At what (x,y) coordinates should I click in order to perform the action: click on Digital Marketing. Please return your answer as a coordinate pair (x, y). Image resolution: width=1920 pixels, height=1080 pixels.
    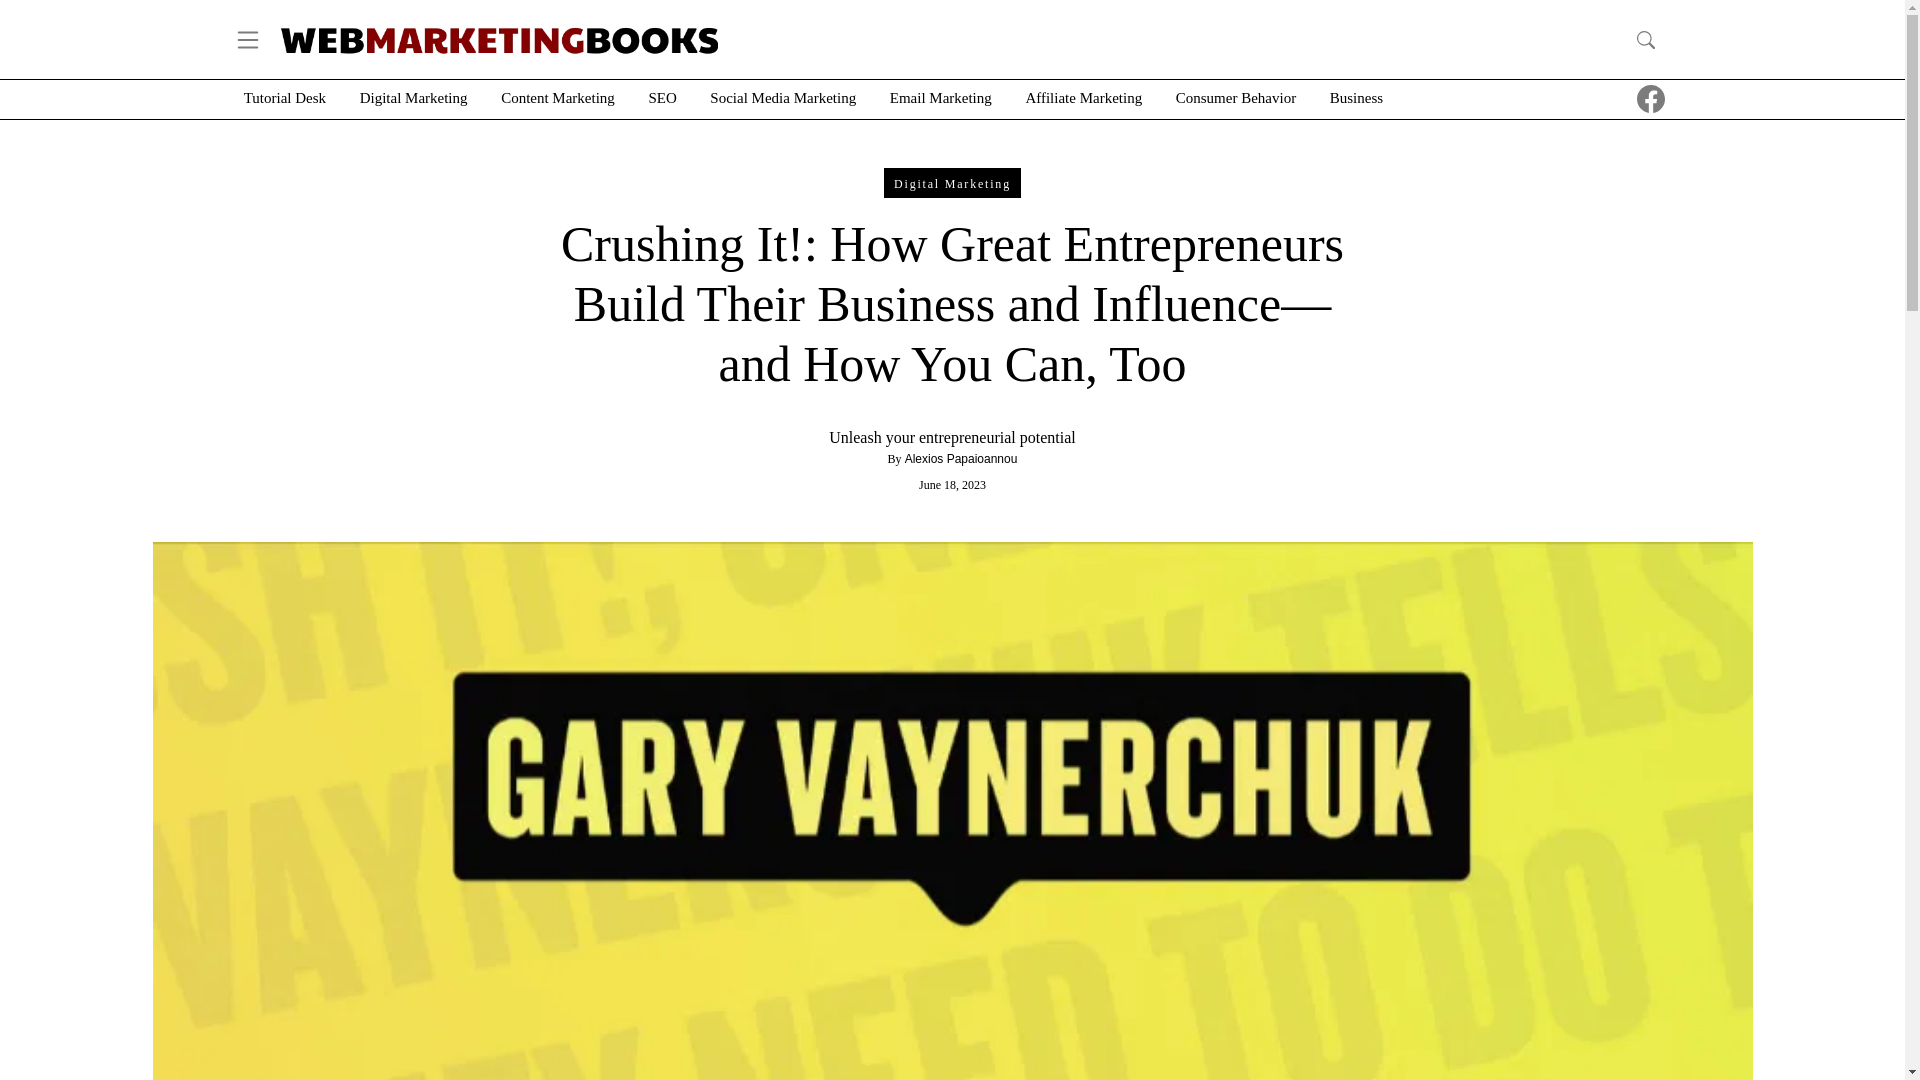
    Looking at the image, I should click on (414, 98).